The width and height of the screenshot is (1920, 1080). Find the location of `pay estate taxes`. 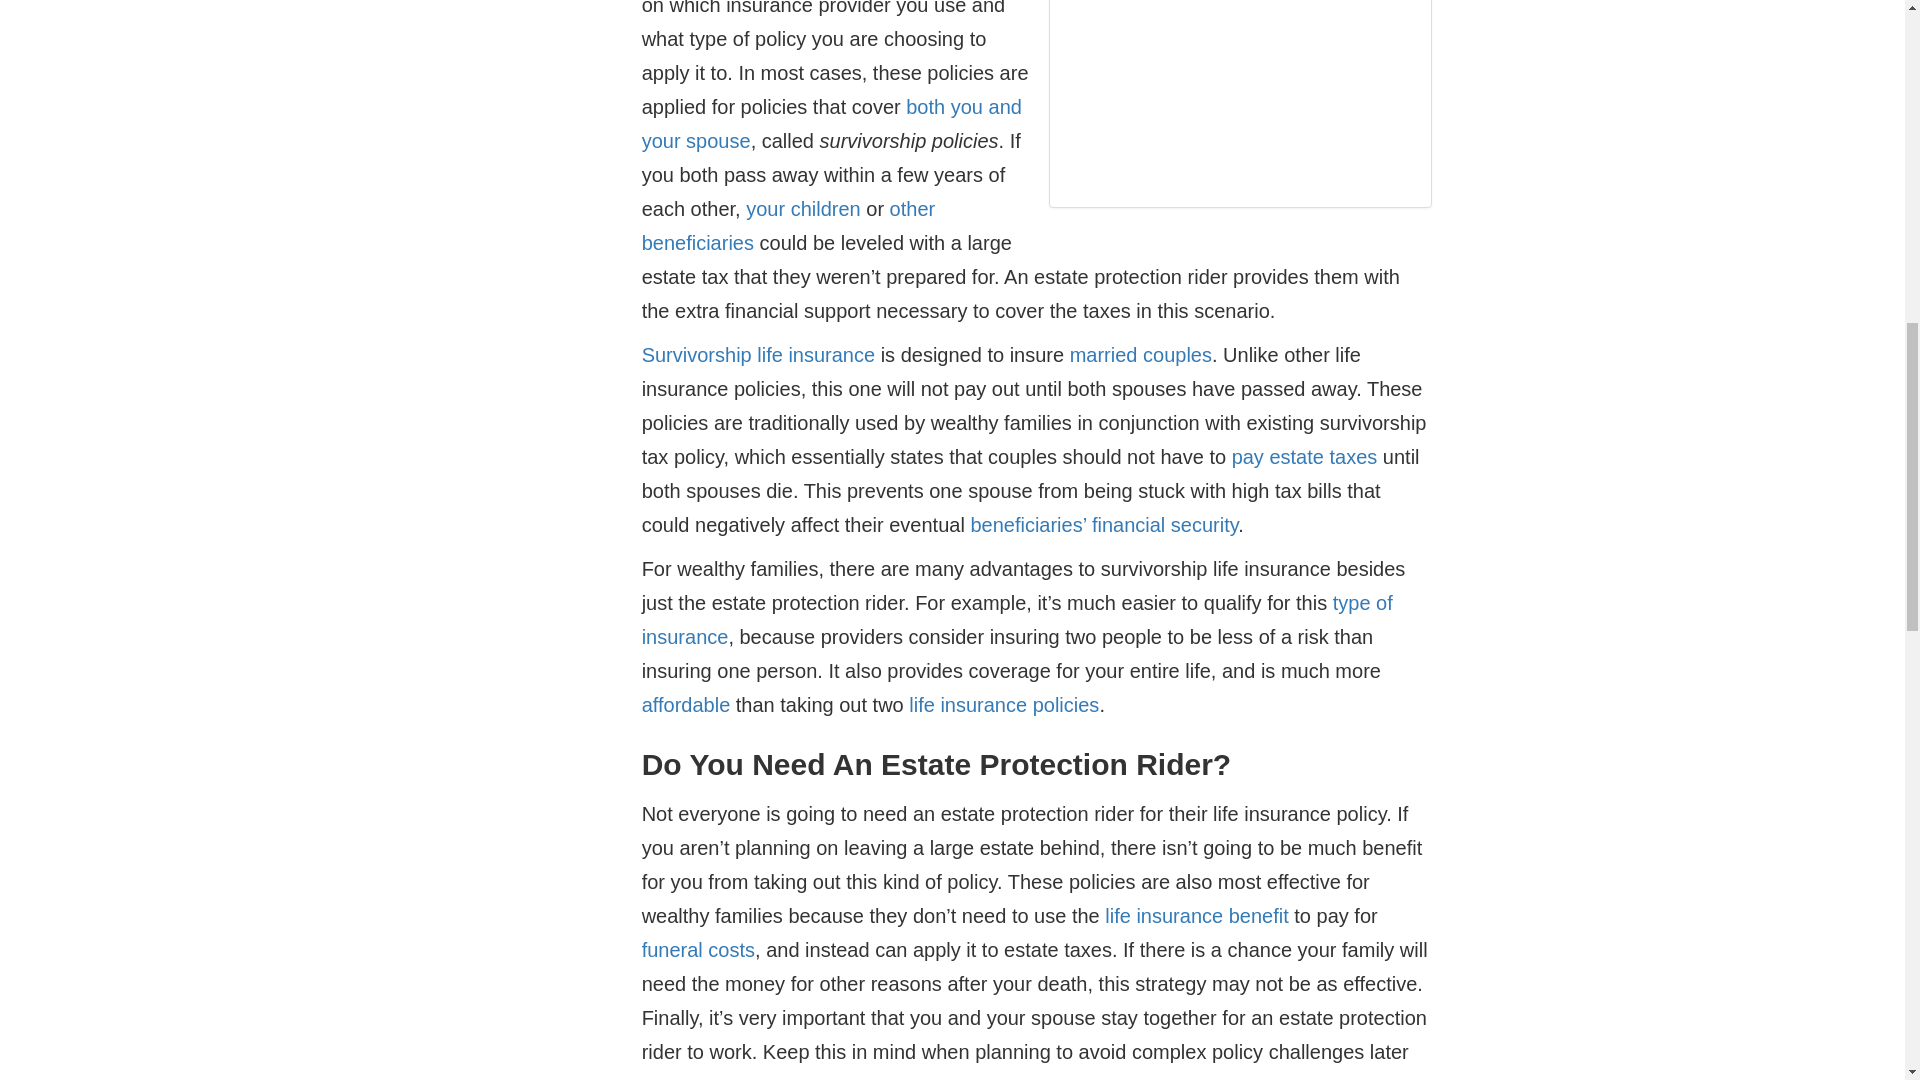

pay estate taxes is located at coordinates (1305, 456).